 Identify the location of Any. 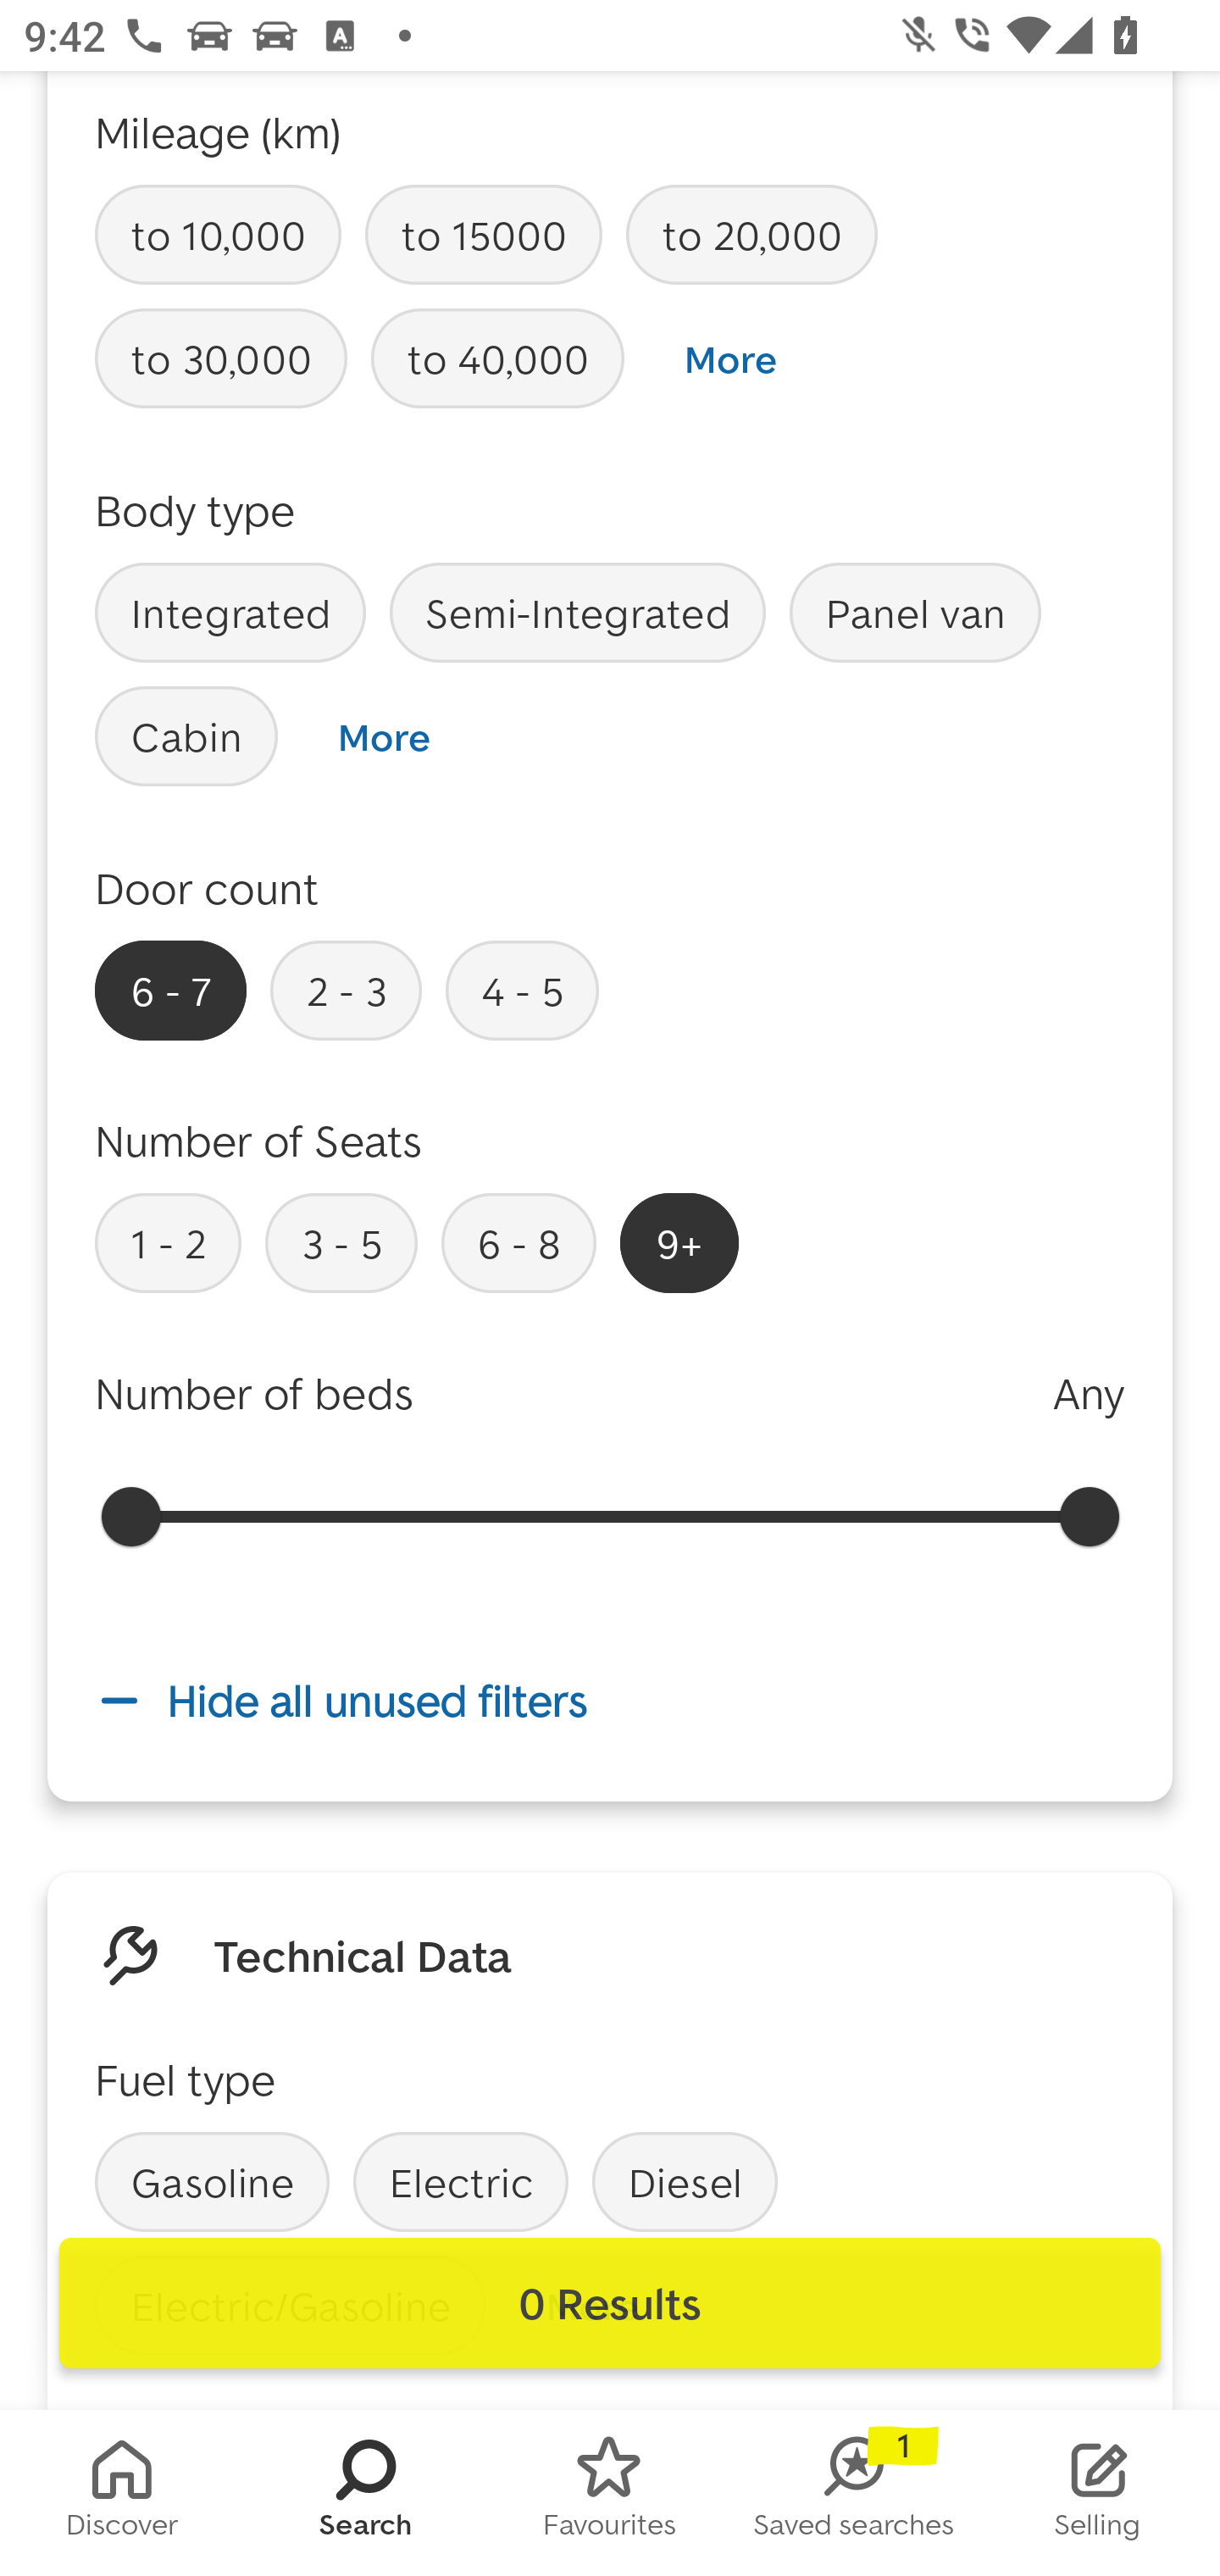
(1088, 1393).